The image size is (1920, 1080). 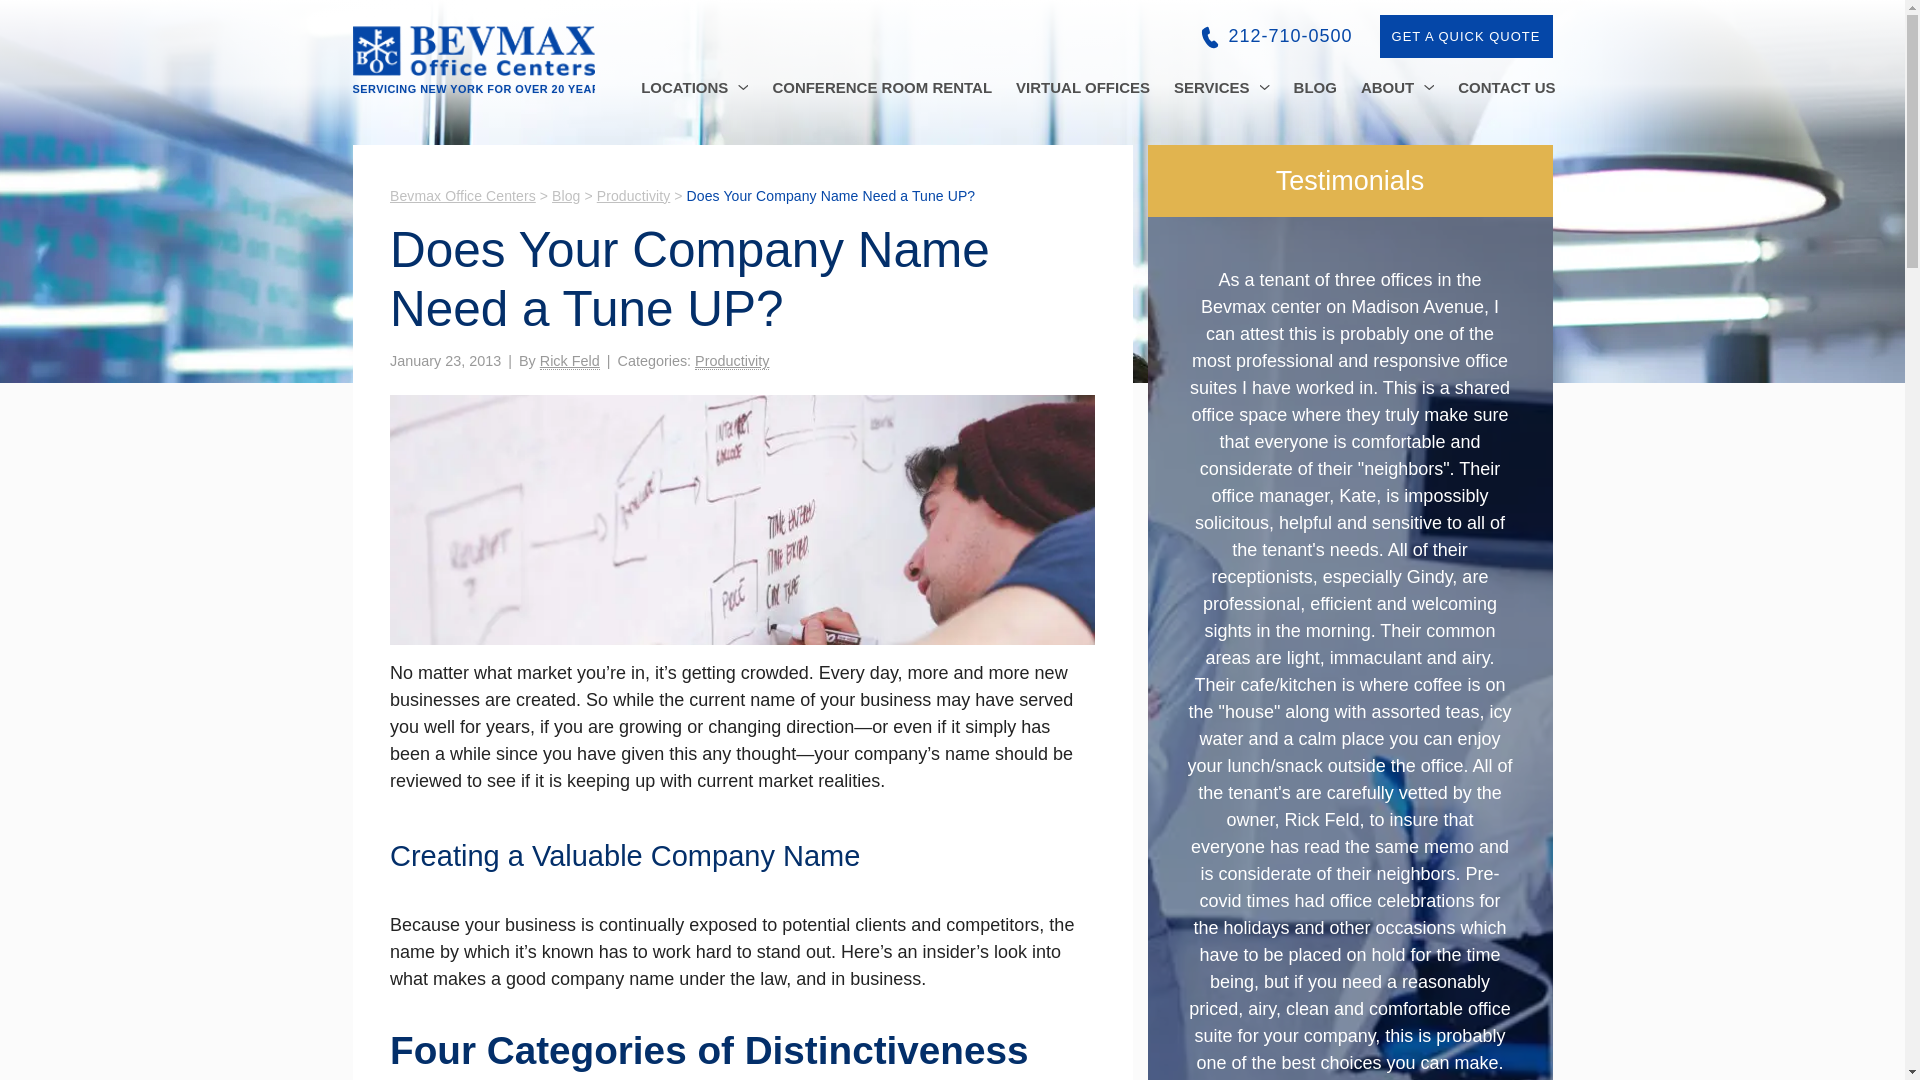 What do you see at coordinates (462, 196) in the screenshot?
I see `Go to Bevmax Office Centers.` at bounding box center [462, 196].